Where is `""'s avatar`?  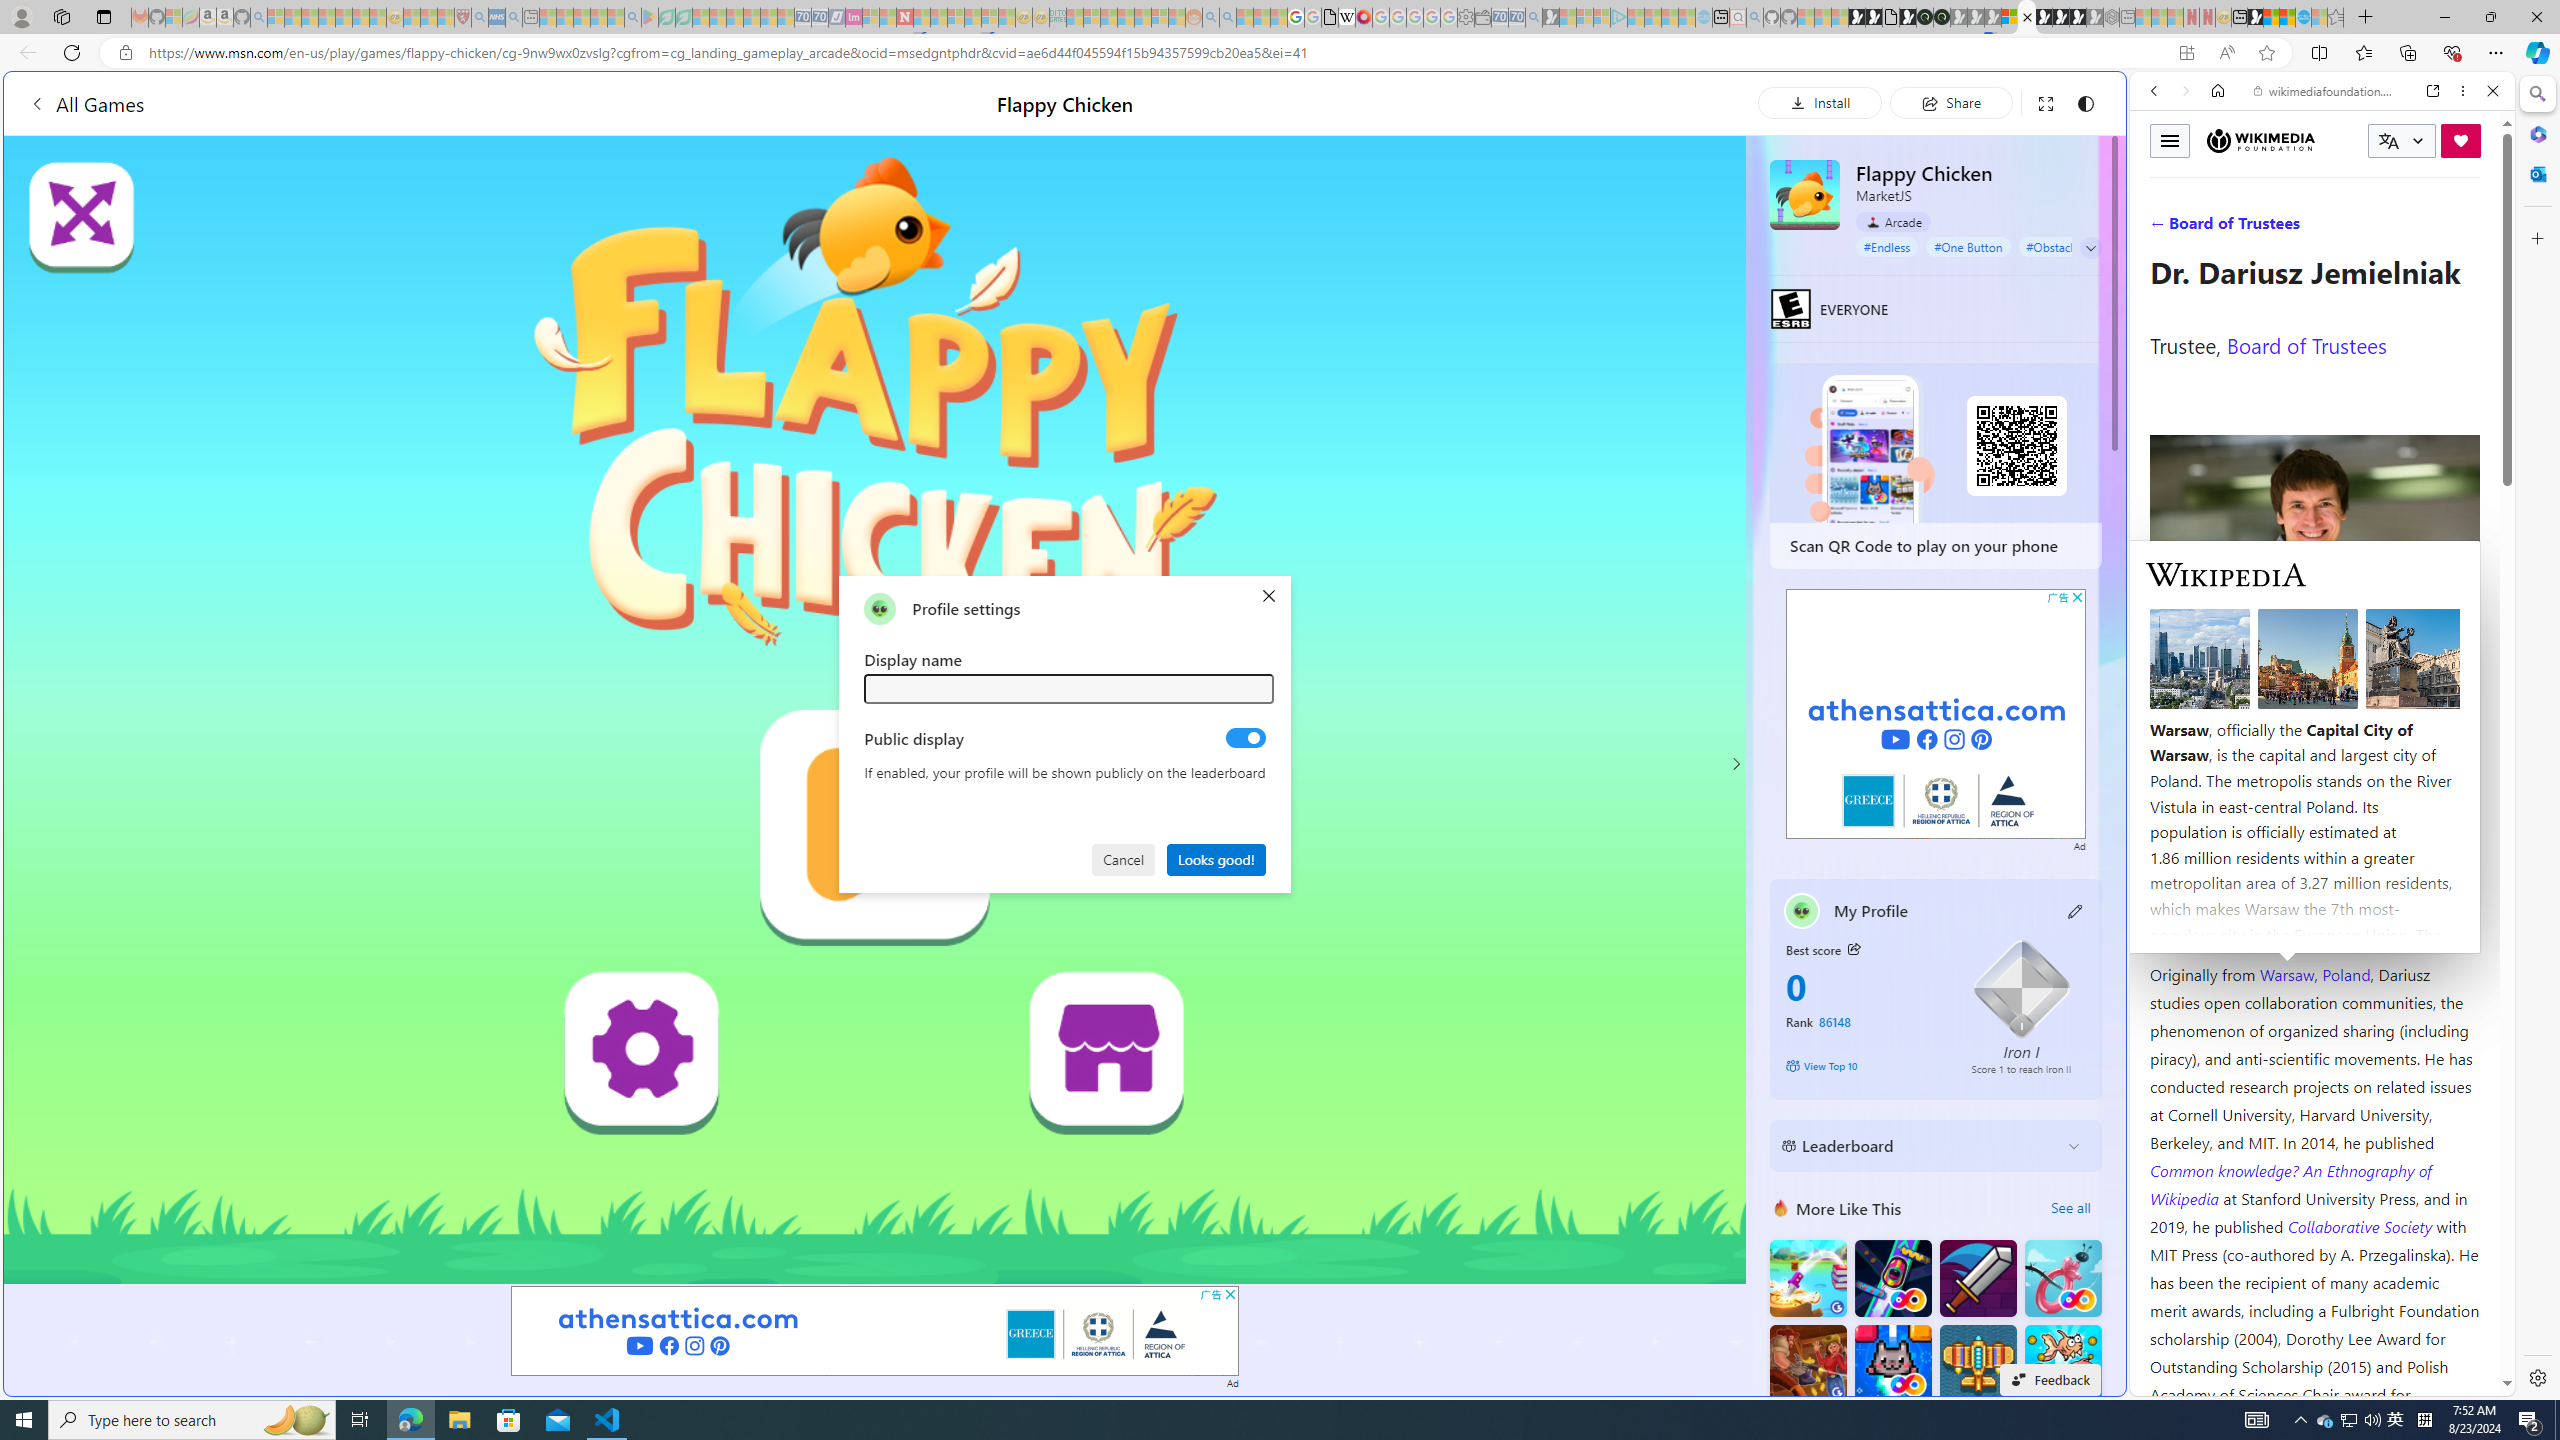 ""'s avatar is located at coordinates (880, 608).